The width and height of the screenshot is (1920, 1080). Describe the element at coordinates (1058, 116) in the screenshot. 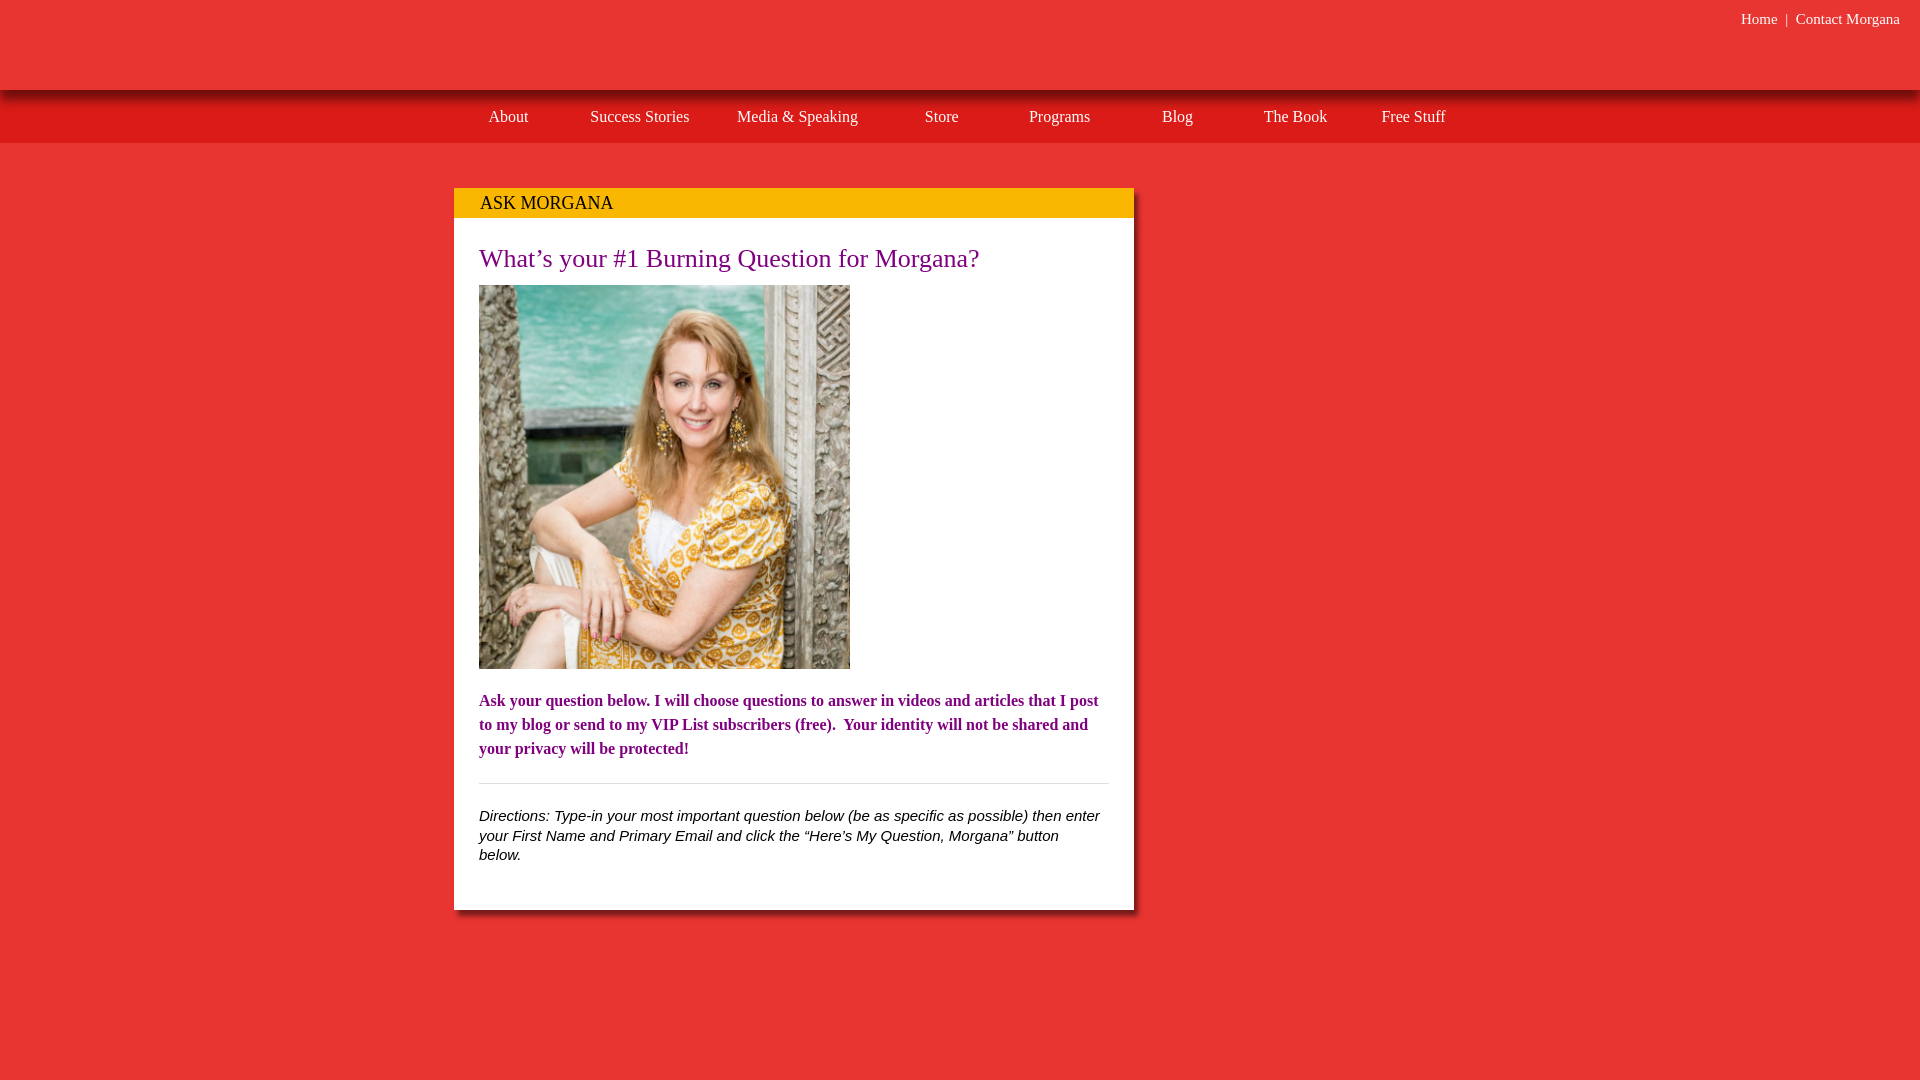

I see `Programs` at that location.